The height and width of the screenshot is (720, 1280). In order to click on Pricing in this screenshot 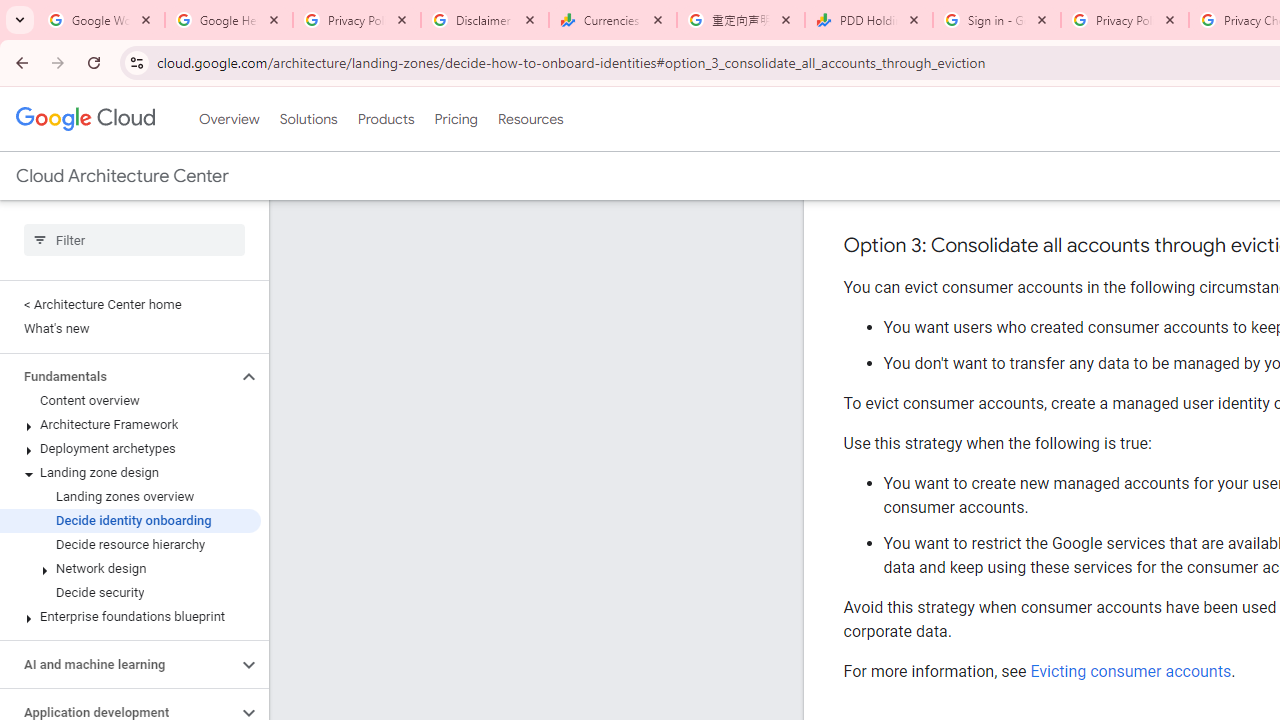, I will do `click(455, 119)`.